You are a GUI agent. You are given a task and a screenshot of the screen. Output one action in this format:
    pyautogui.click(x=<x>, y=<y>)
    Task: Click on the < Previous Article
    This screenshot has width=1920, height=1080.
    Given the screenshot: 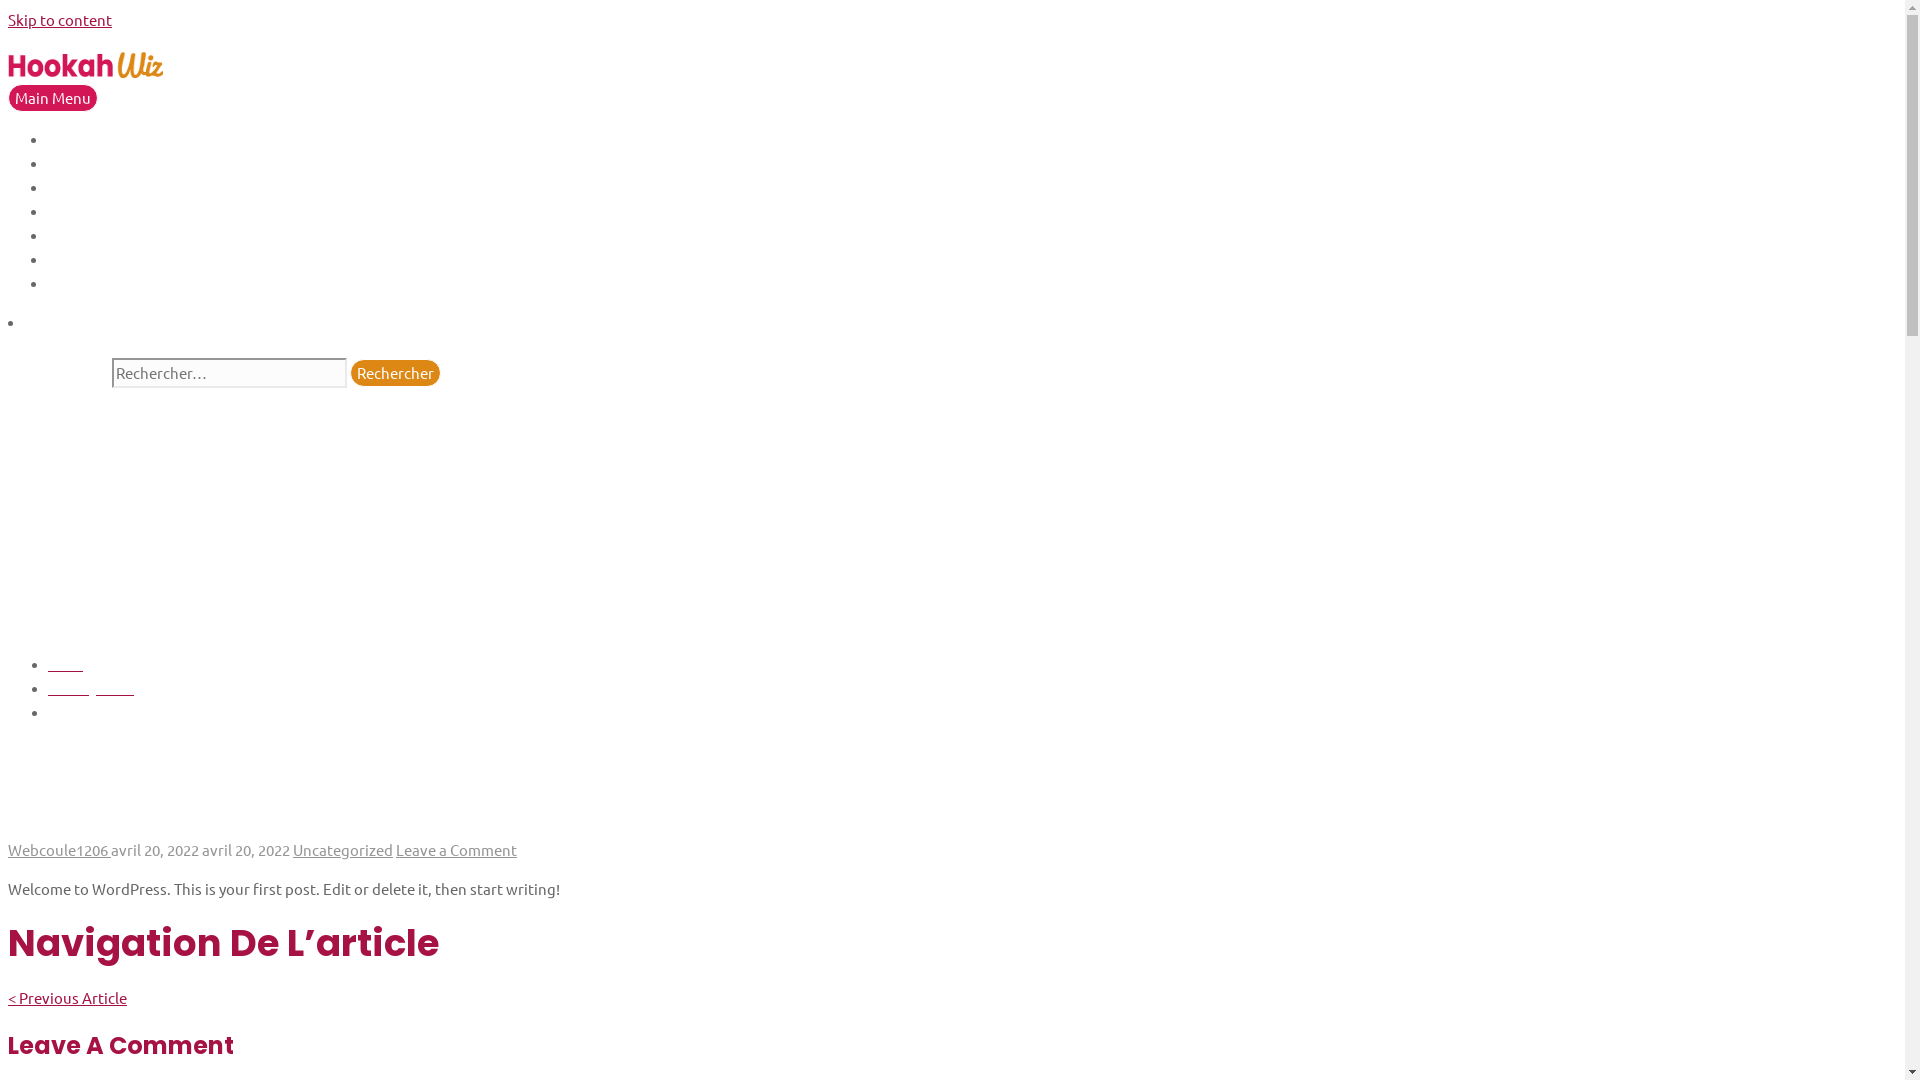 What is the action you would take?
    pyautogui.click(x=68, y=998)
    